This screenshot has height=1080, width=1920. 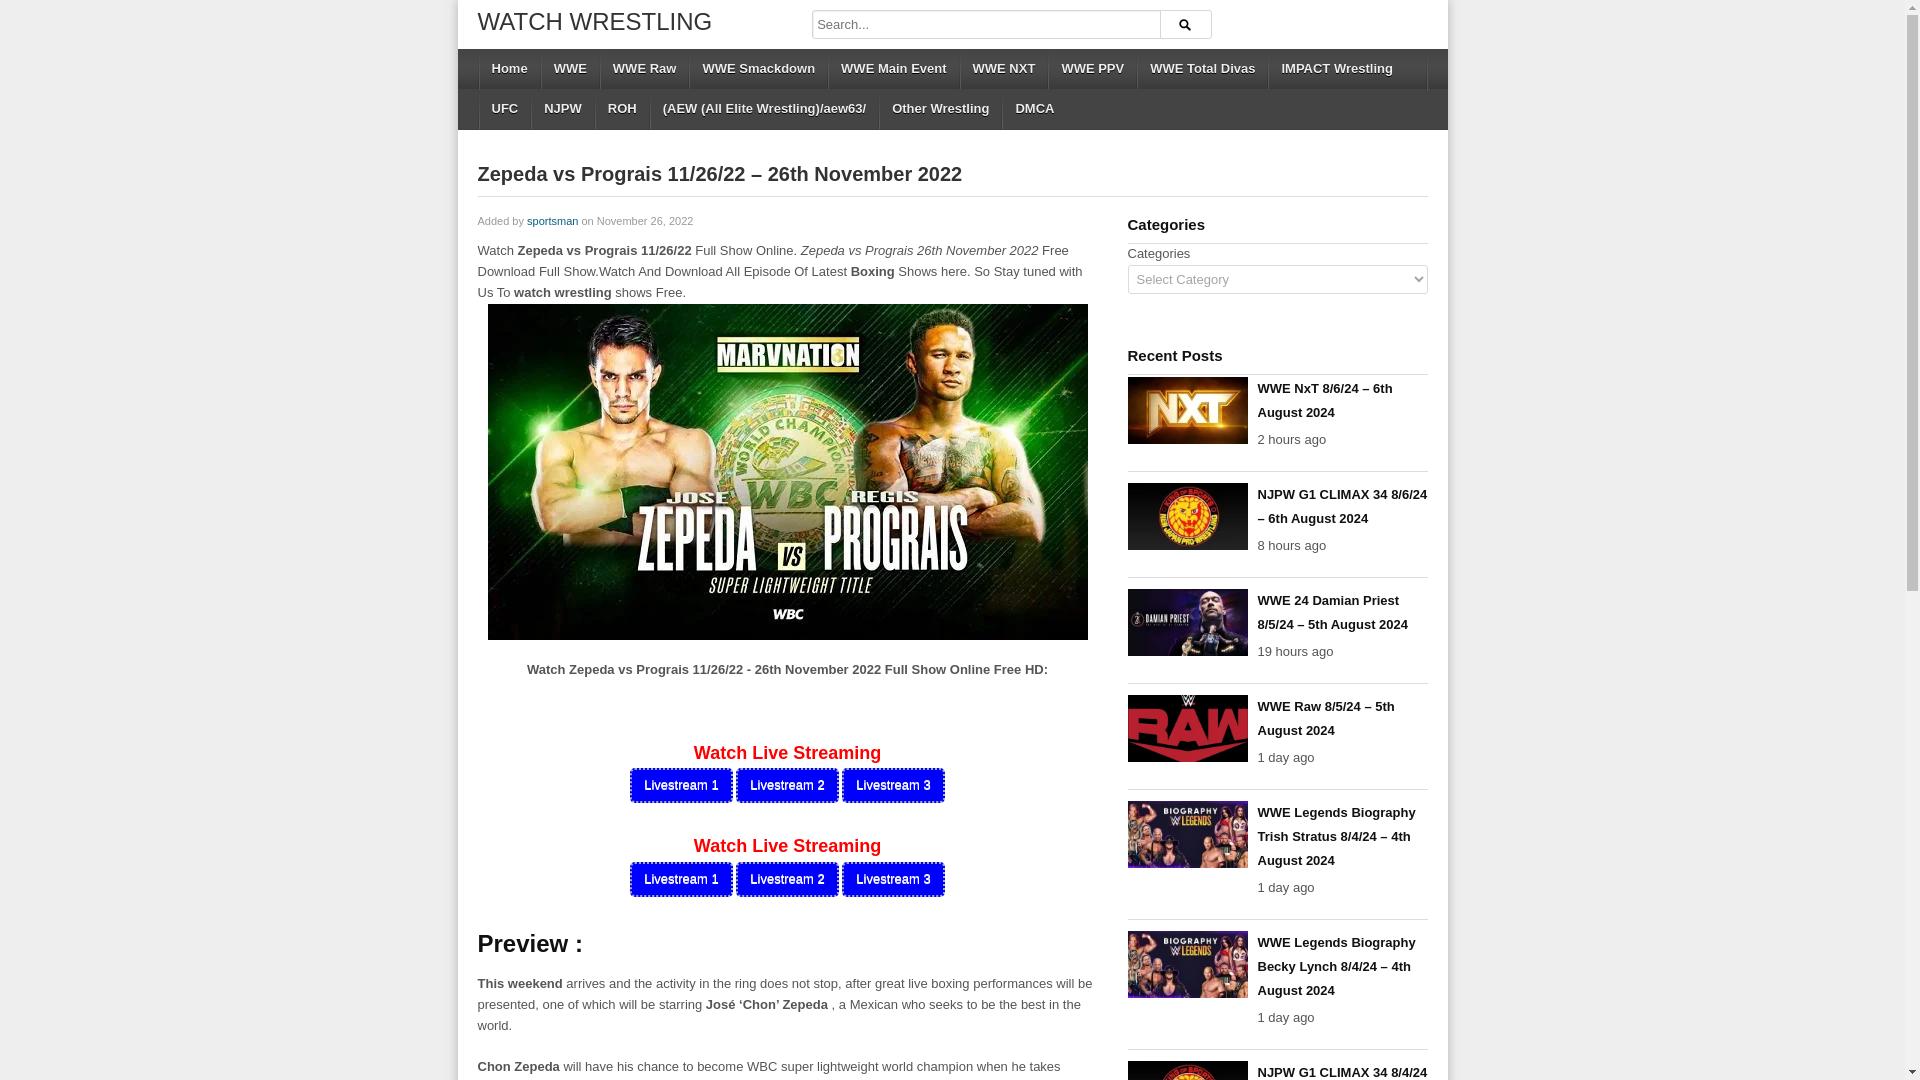 What do you see at coordinates (552, 220) in the screenshot?
I see `sportsman` at bounding box center [552, 220].